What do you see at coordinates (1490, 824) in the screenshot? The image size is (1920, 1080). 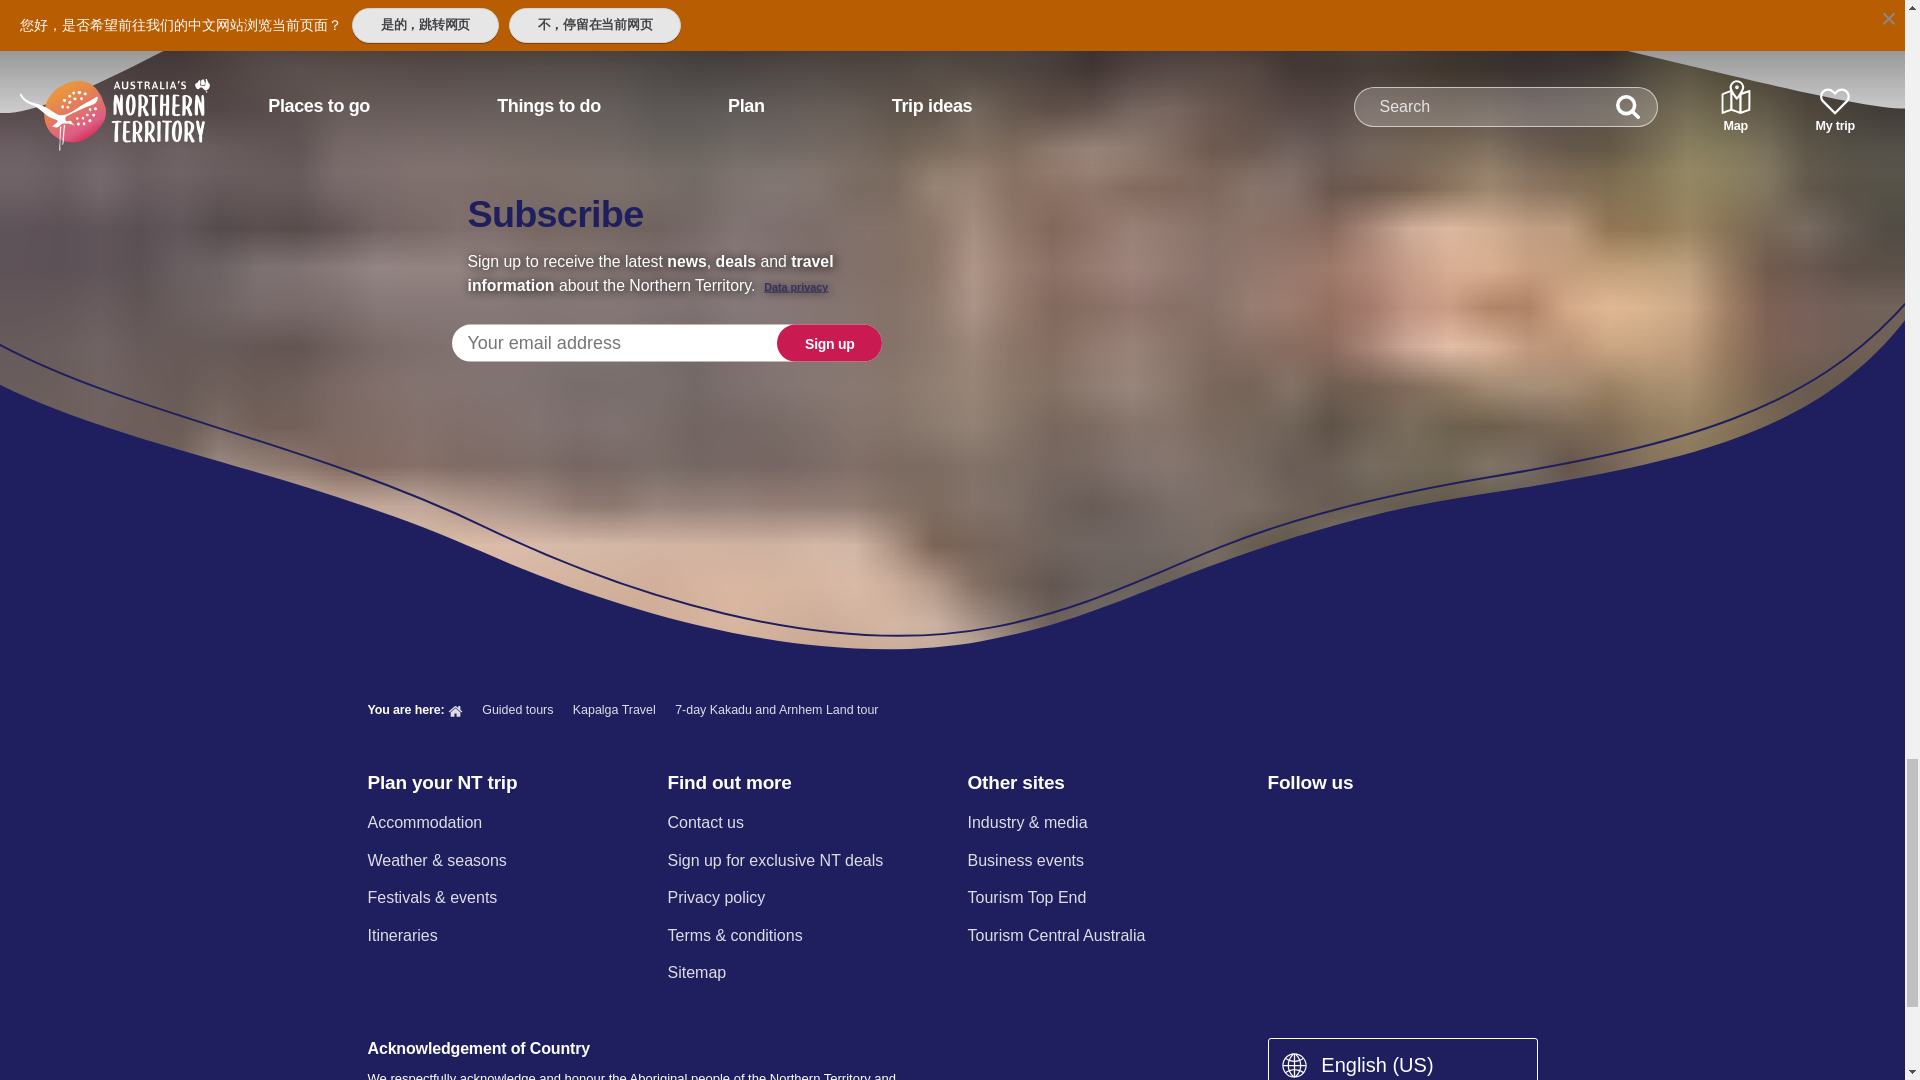 I see `Trip Advisor` at bounding box center [1490, 824].